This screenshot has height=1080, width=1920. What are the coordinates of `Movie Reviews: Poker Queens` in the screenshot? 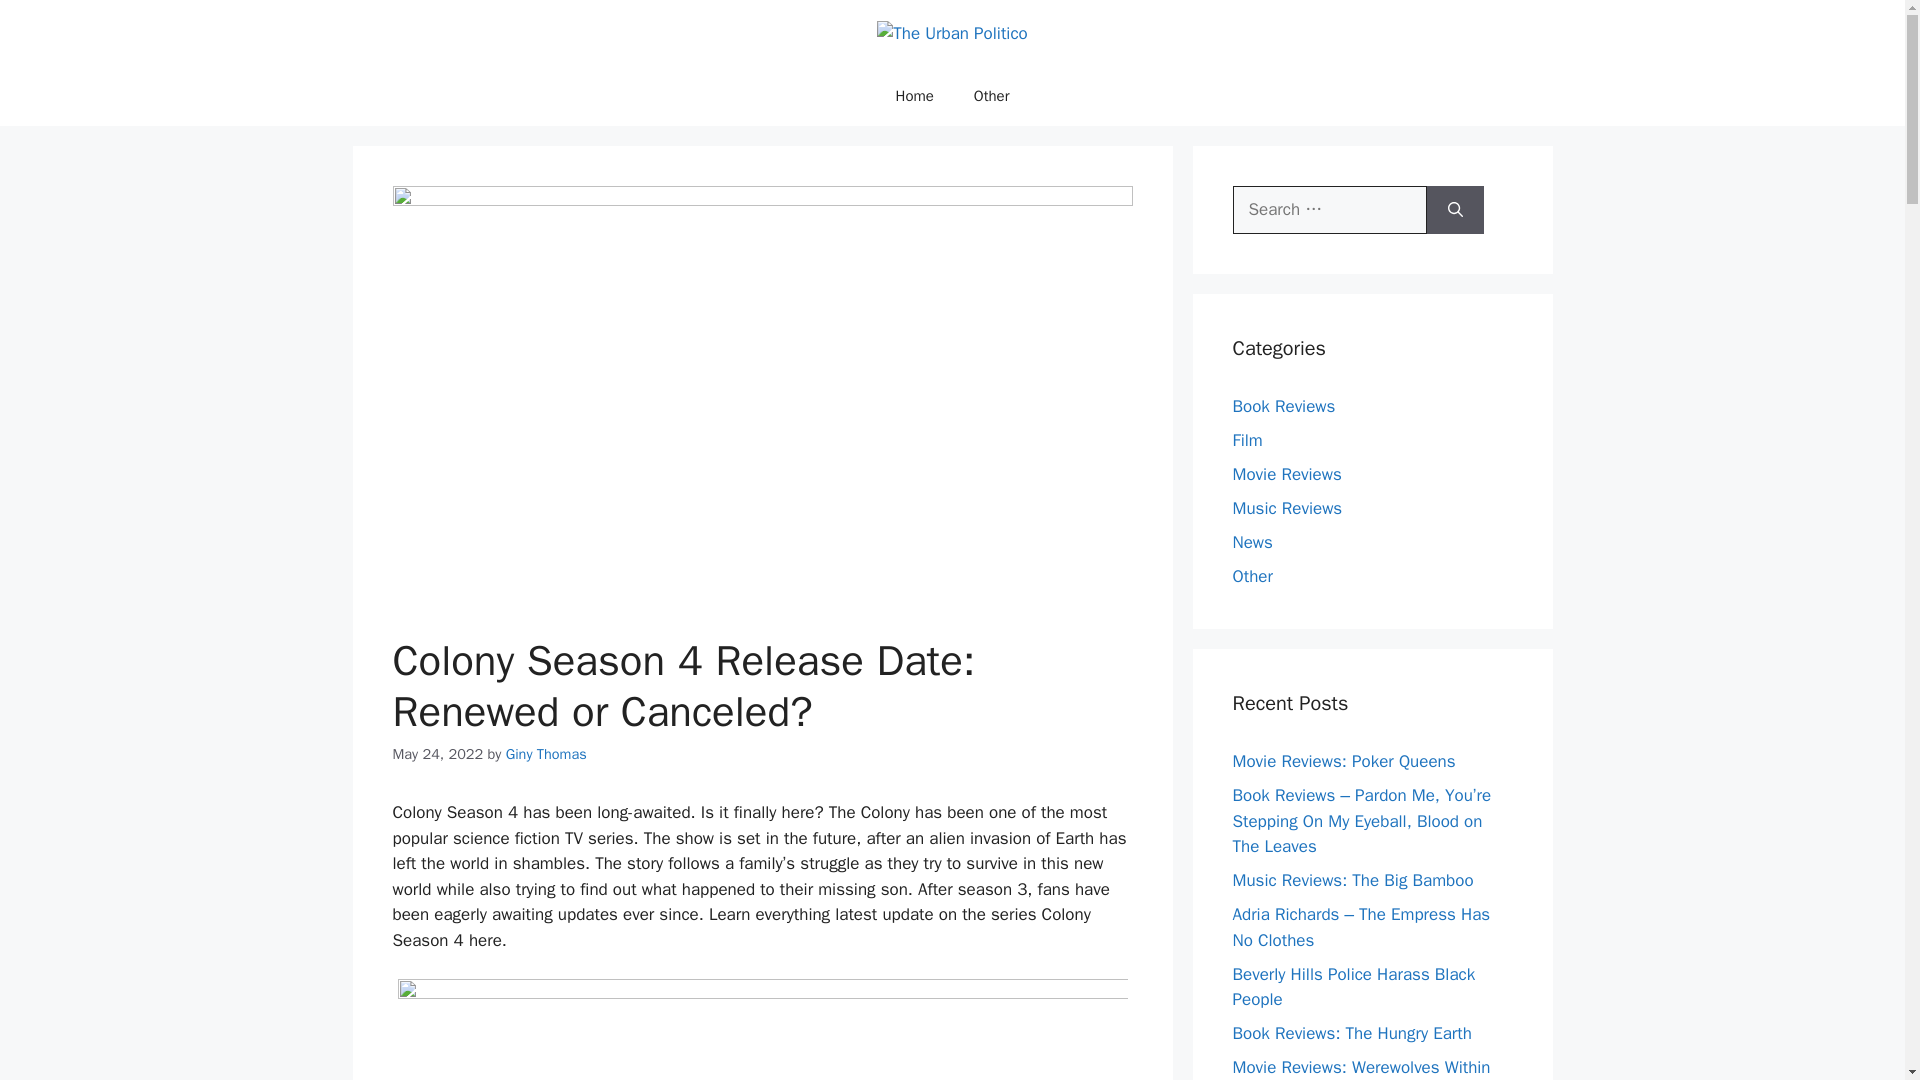 It's located at (1344, 761).